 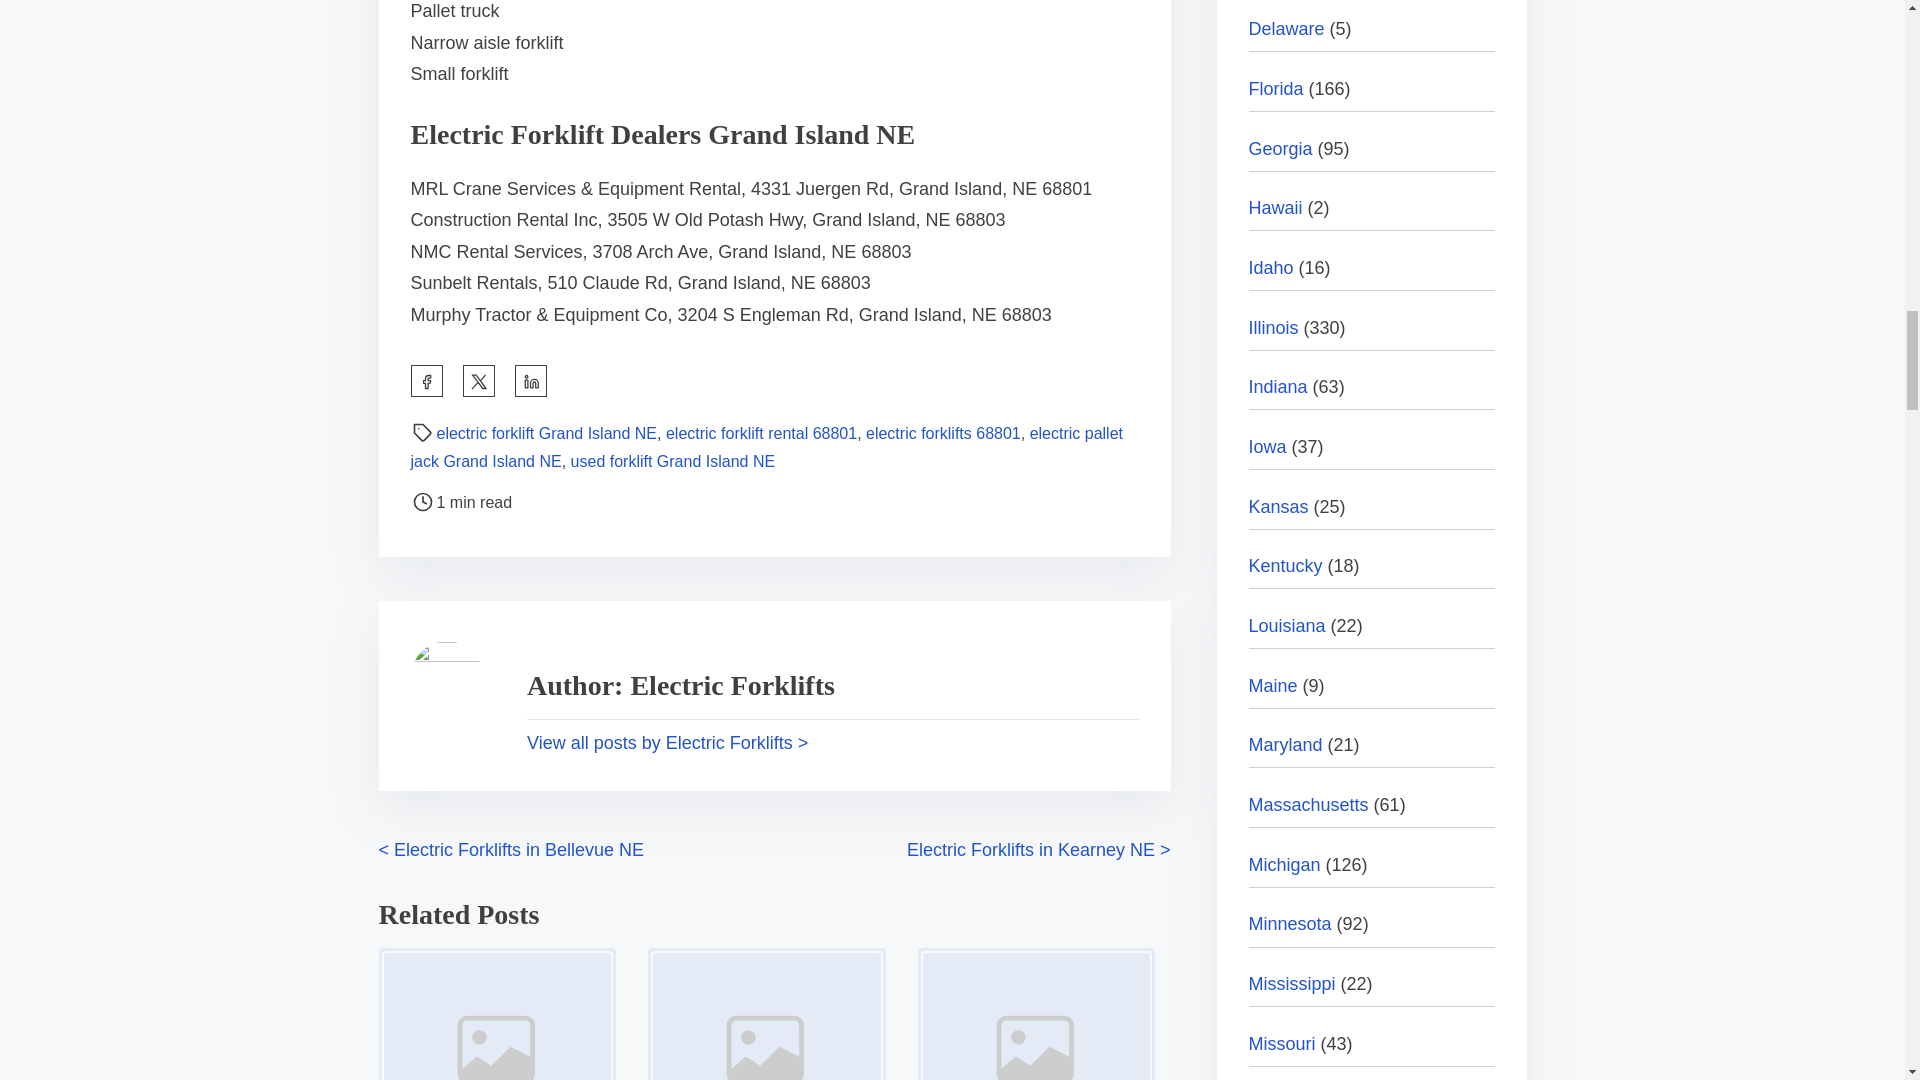 What do you see at coordinates (672, 460) in the screenshot?
I see `used forklift Grand Island NE` at bounding box center [672, 460].